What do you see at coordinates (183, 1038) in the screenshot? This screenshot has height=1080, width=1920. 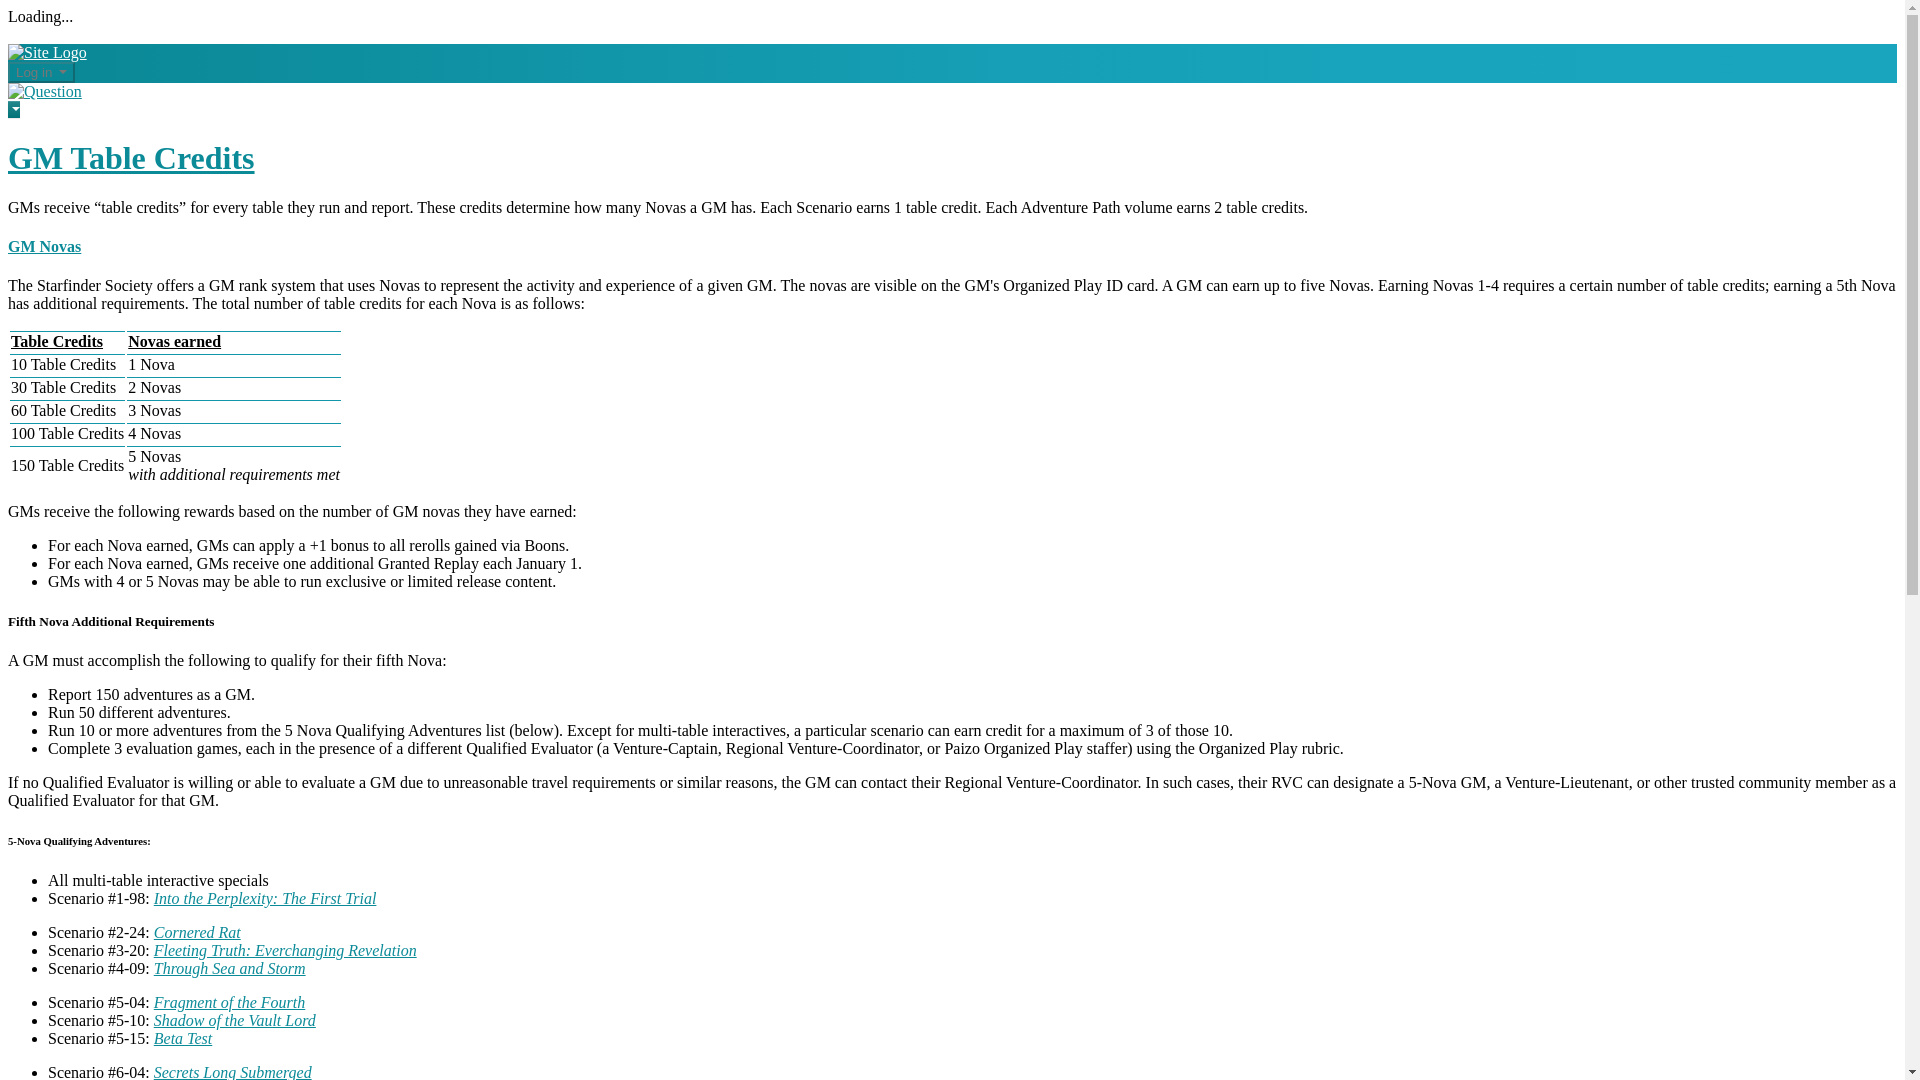 I see `Beta Test` at bounding box center [183, 1038].